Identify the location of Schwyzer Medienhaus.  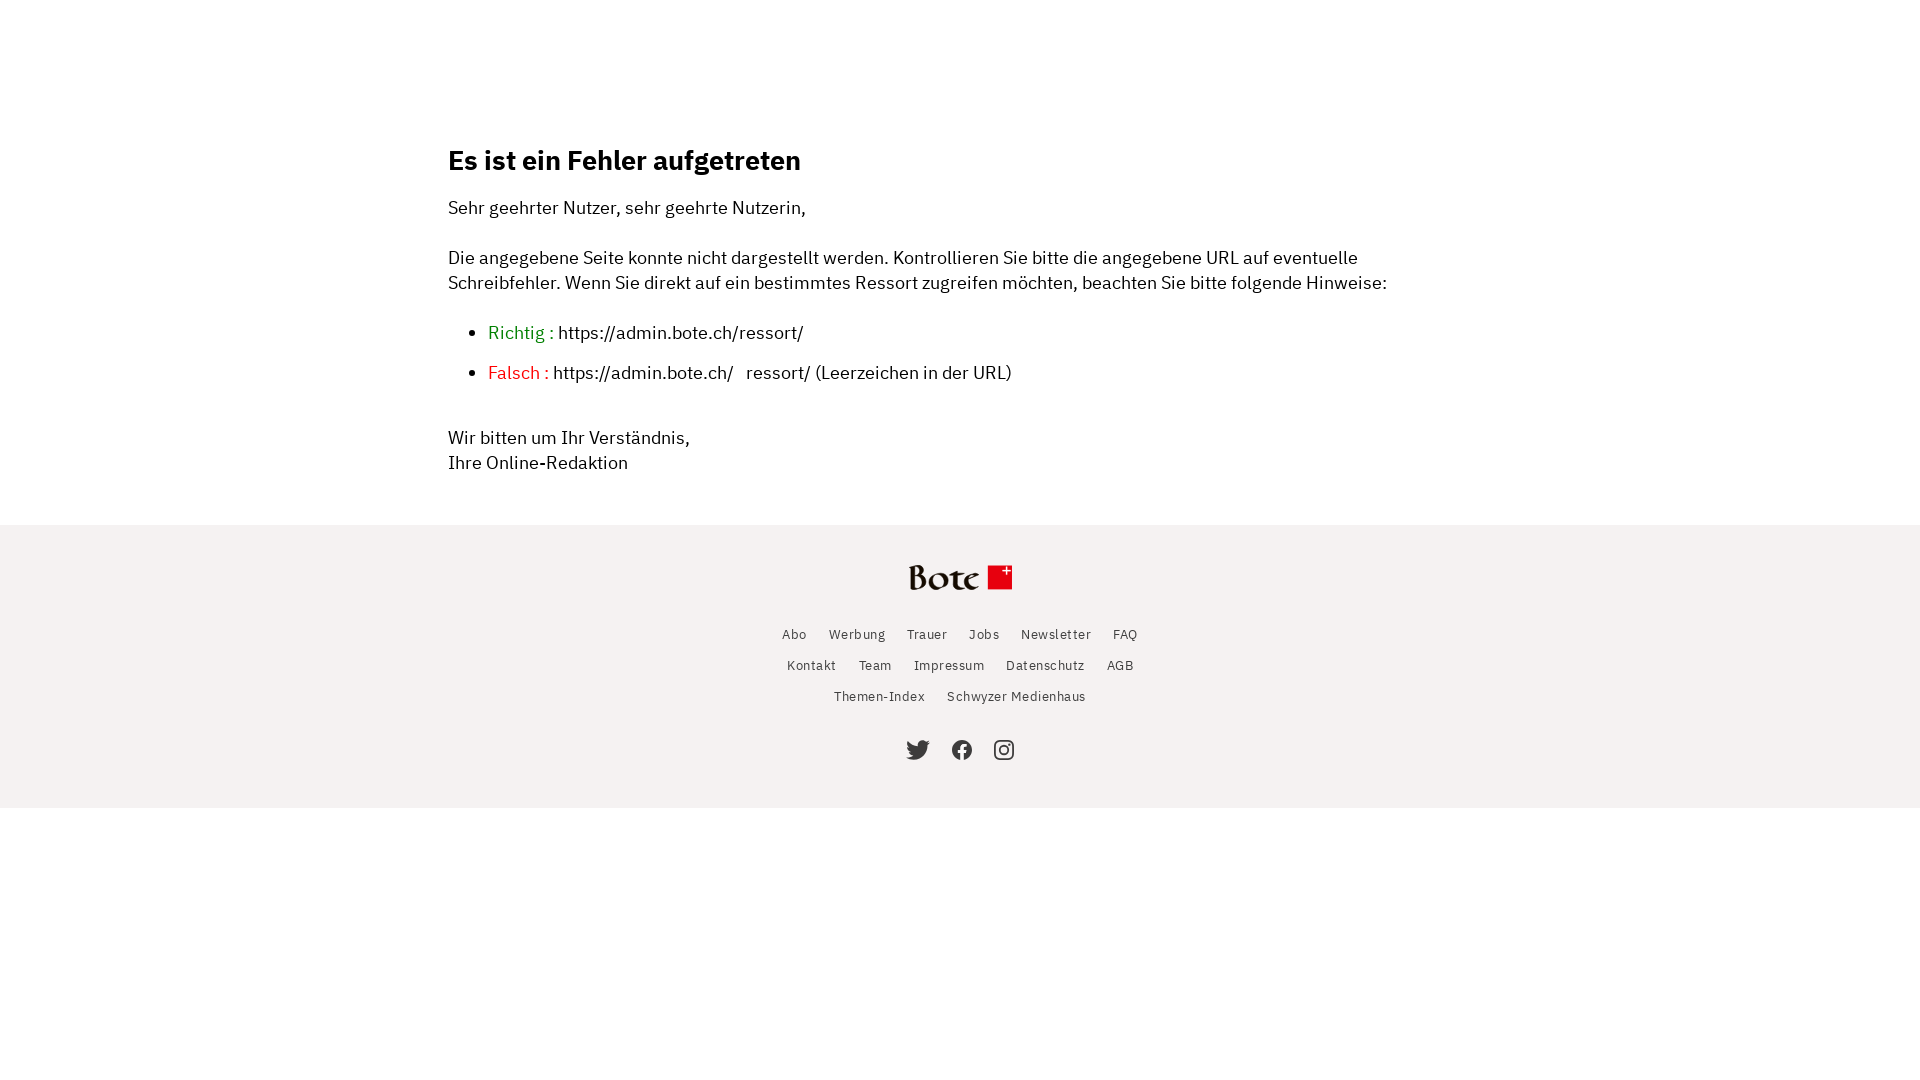
(1016, 696).